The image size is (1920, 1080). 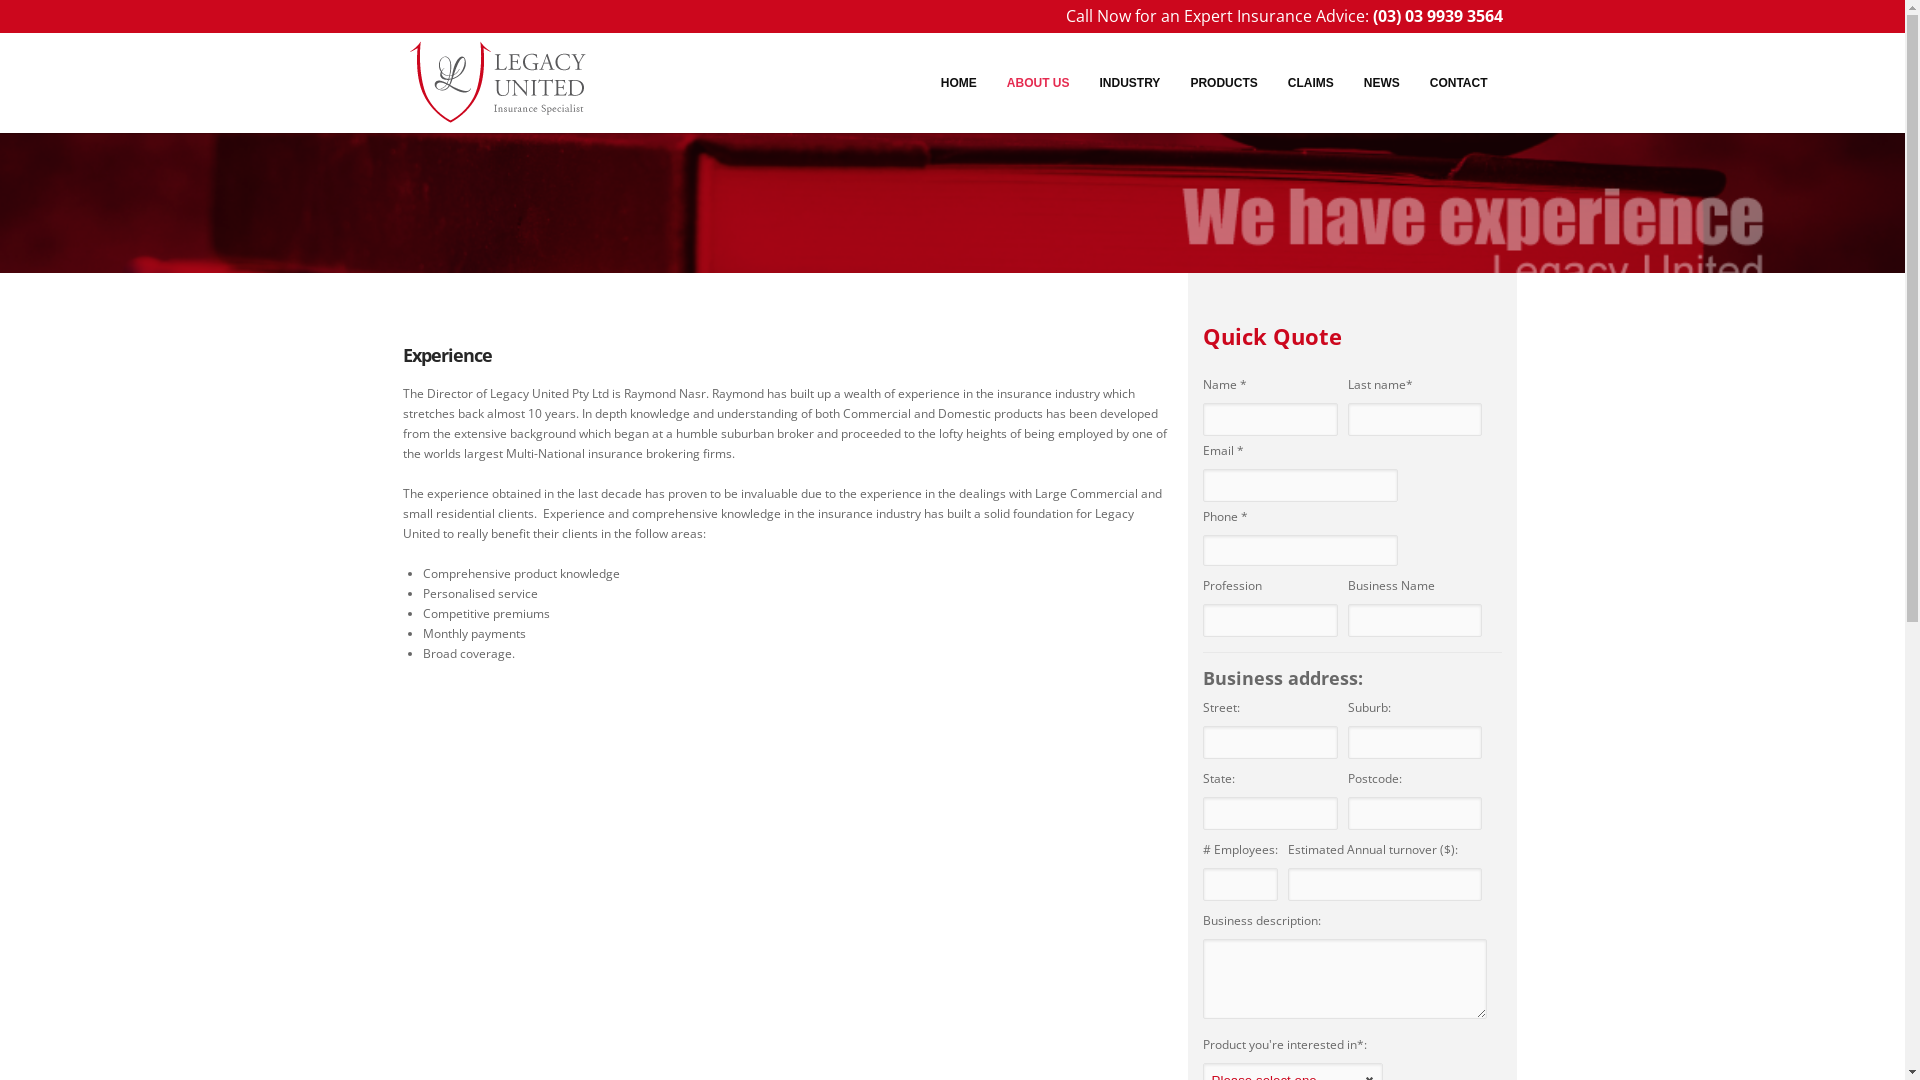 I want to click on NEWS, so click(x=1382, y=84).